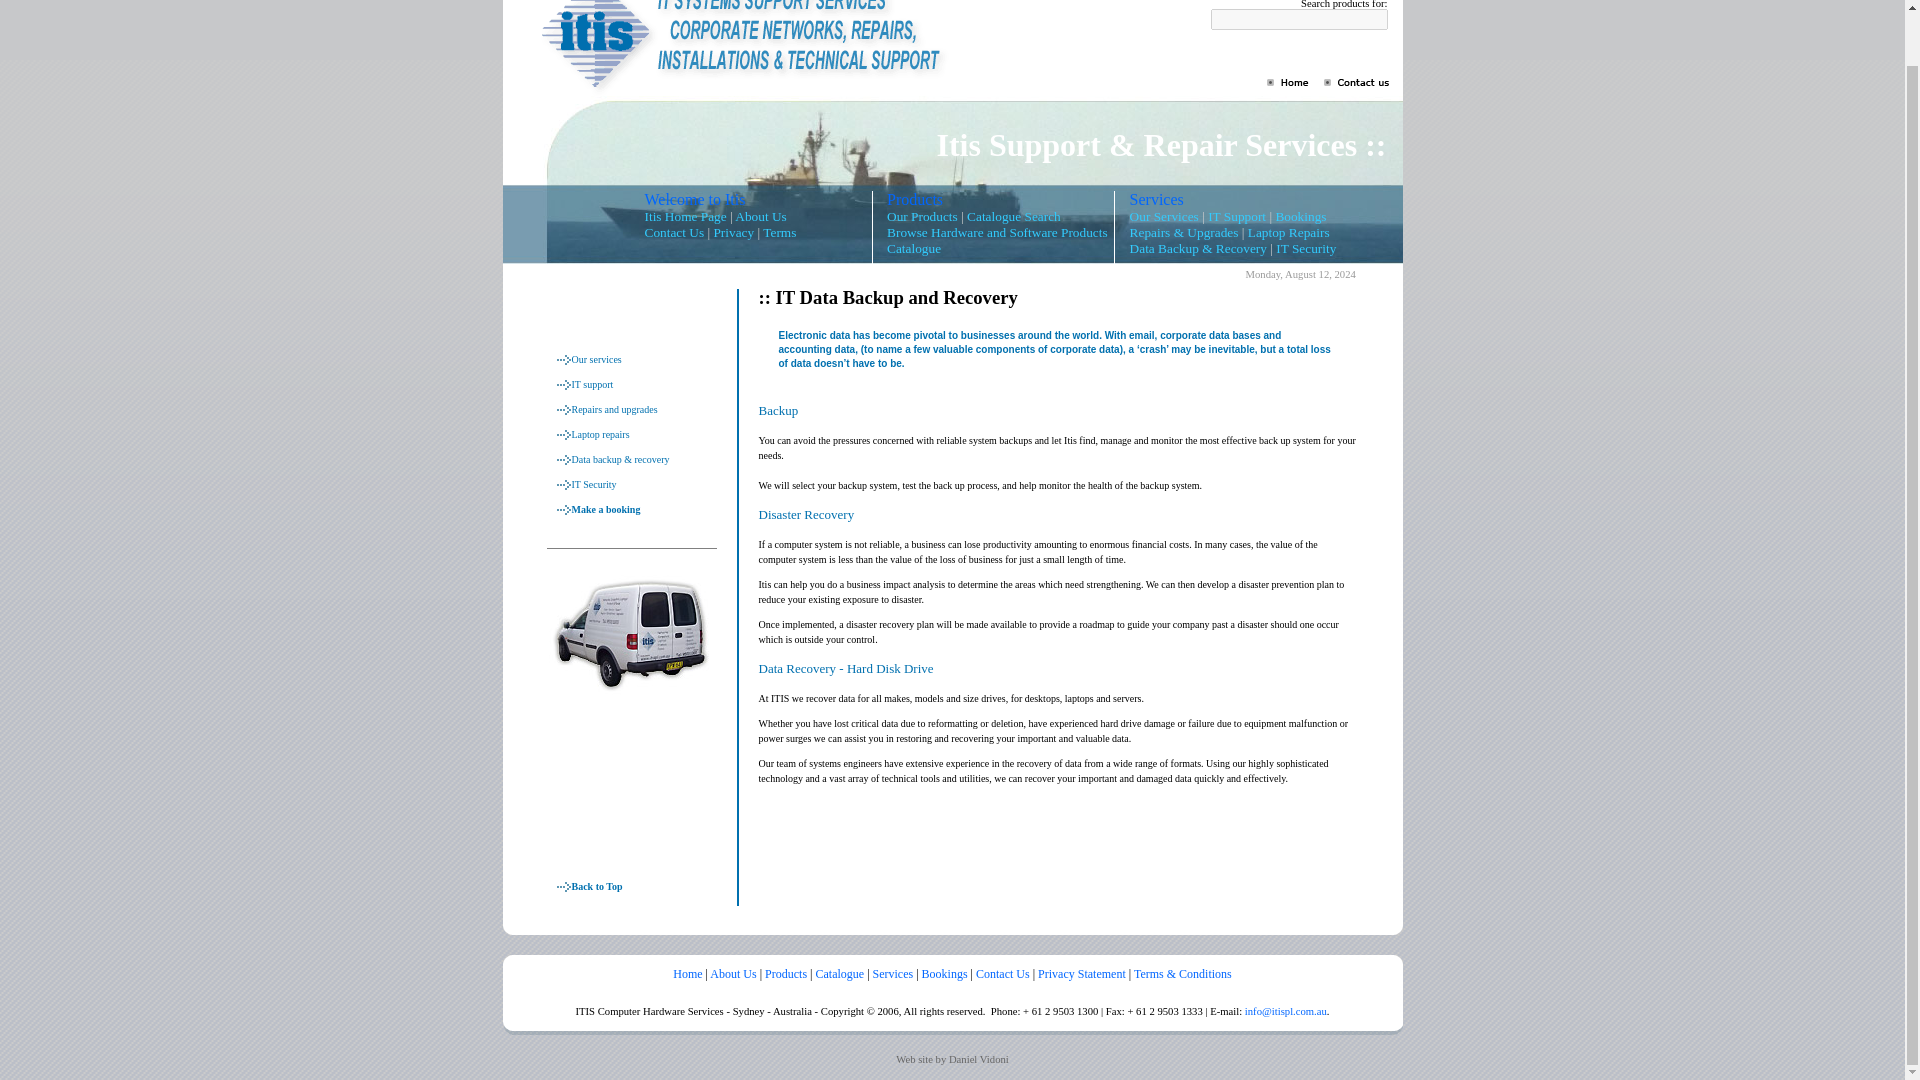 The height and width of the screenshot is (1080, 1920). What do you see at coordinates (1306, 248) in the screenshot?
I see `IT Security` at bounding box center [1306, 248].